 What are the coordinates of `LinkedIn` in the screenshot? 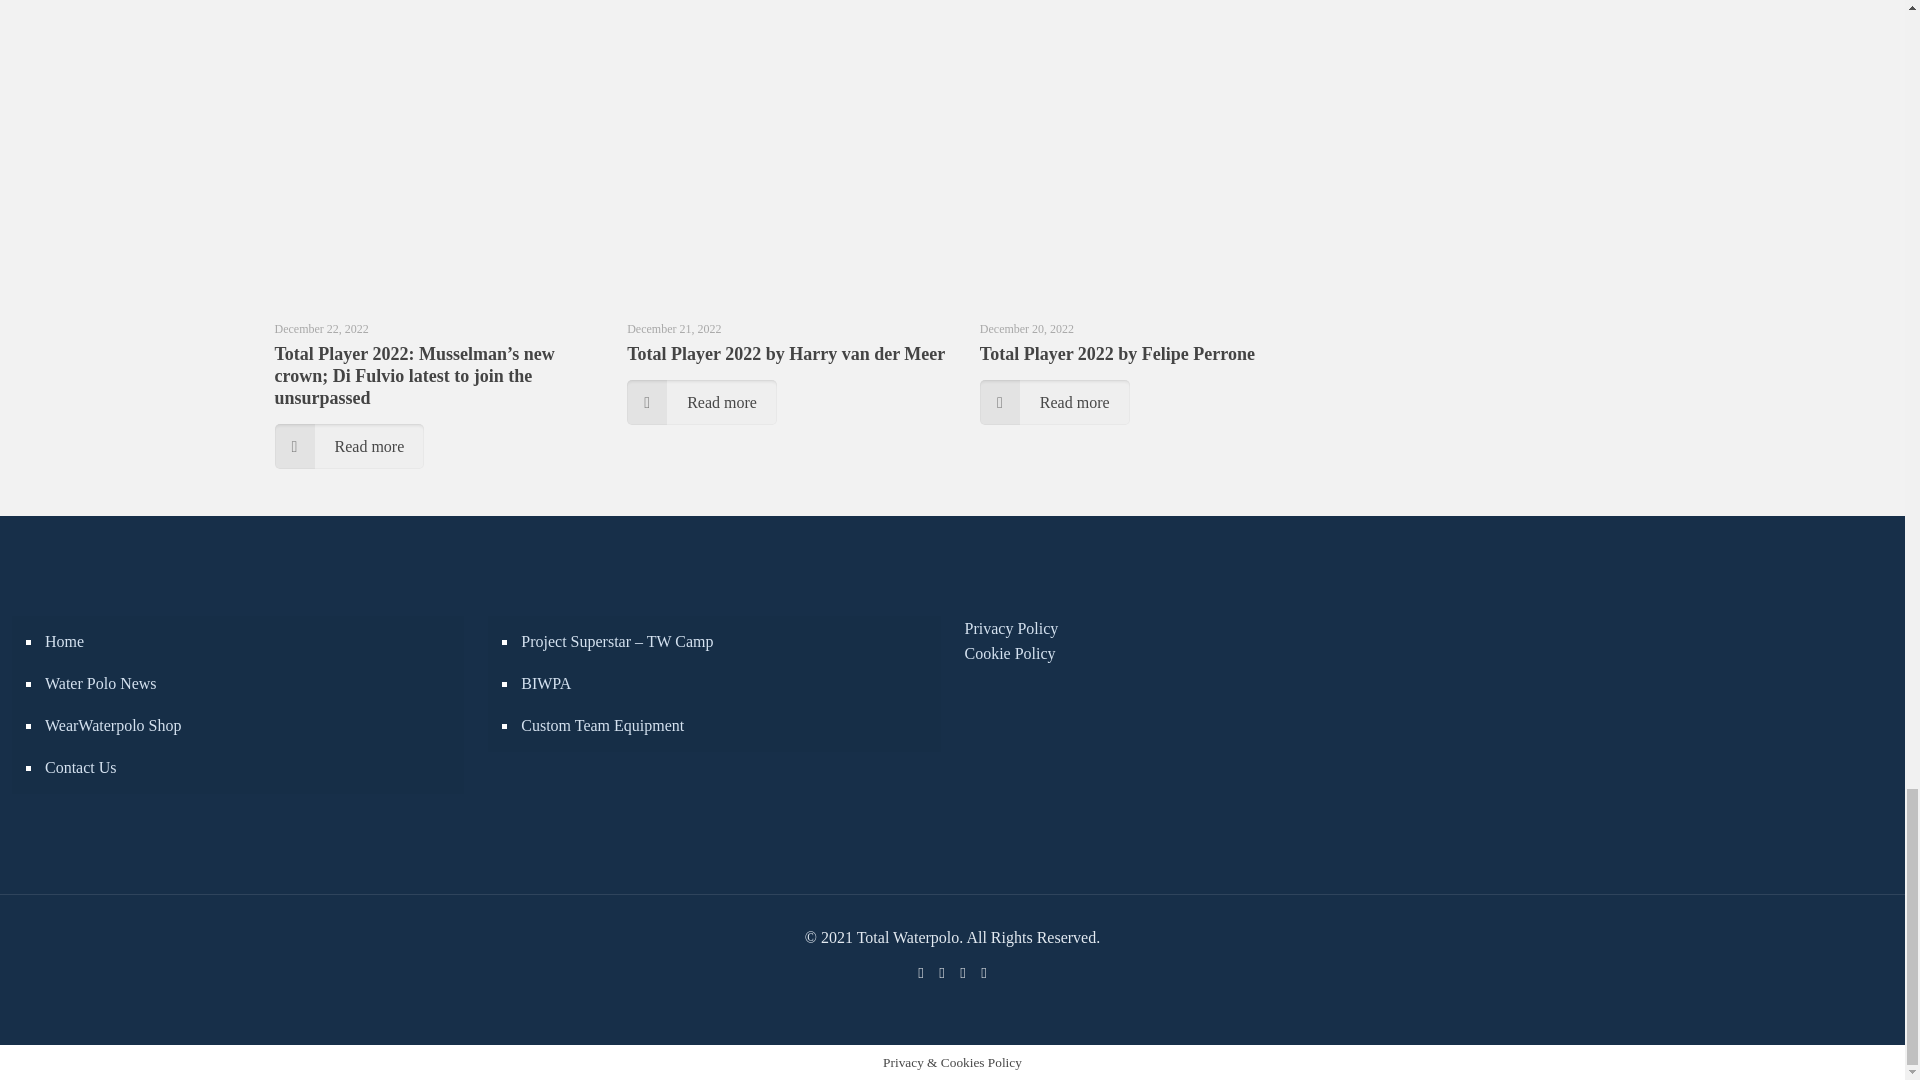 It's located at (964, 972).